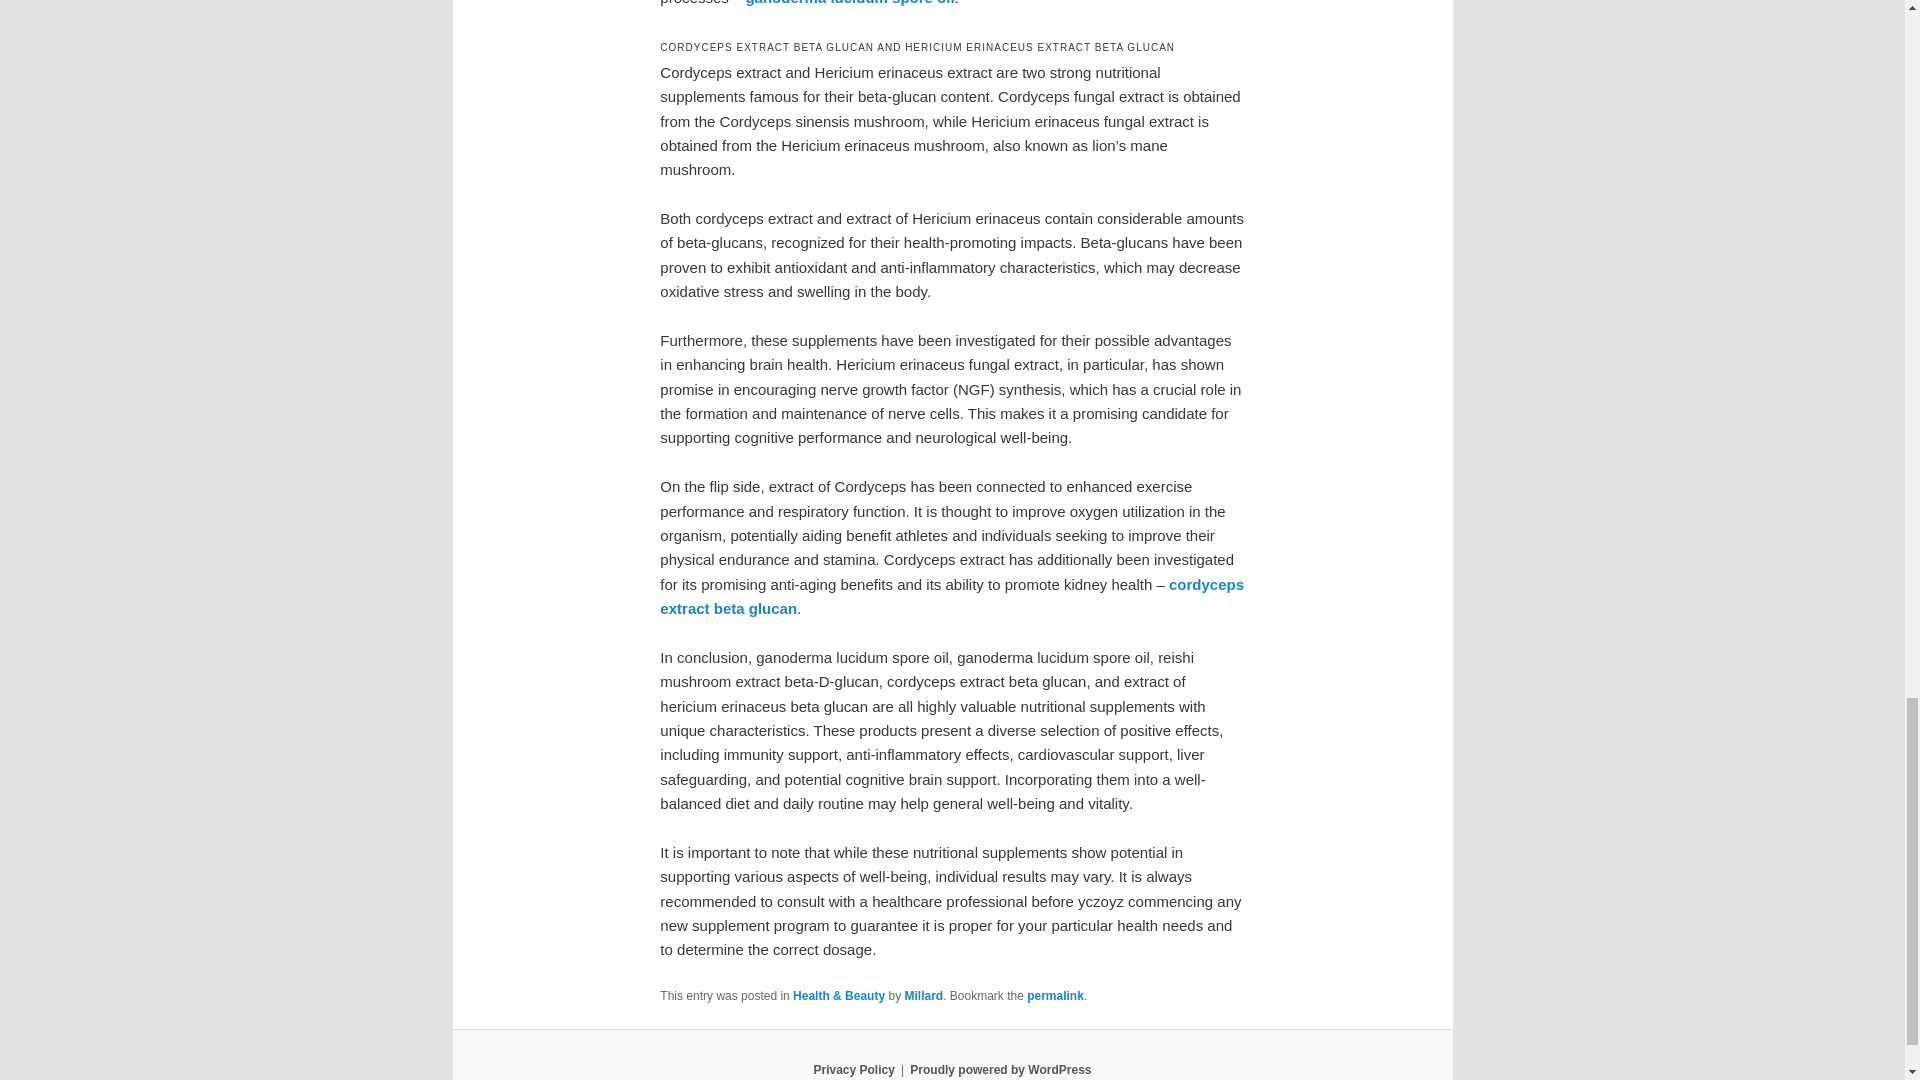 The image size is (1920, 1080). What do you see at coordinates (1000, 1069) in the screenshot?
I see `Semantic Personal Publishing Platform` at bounding box center [1000, 1069].